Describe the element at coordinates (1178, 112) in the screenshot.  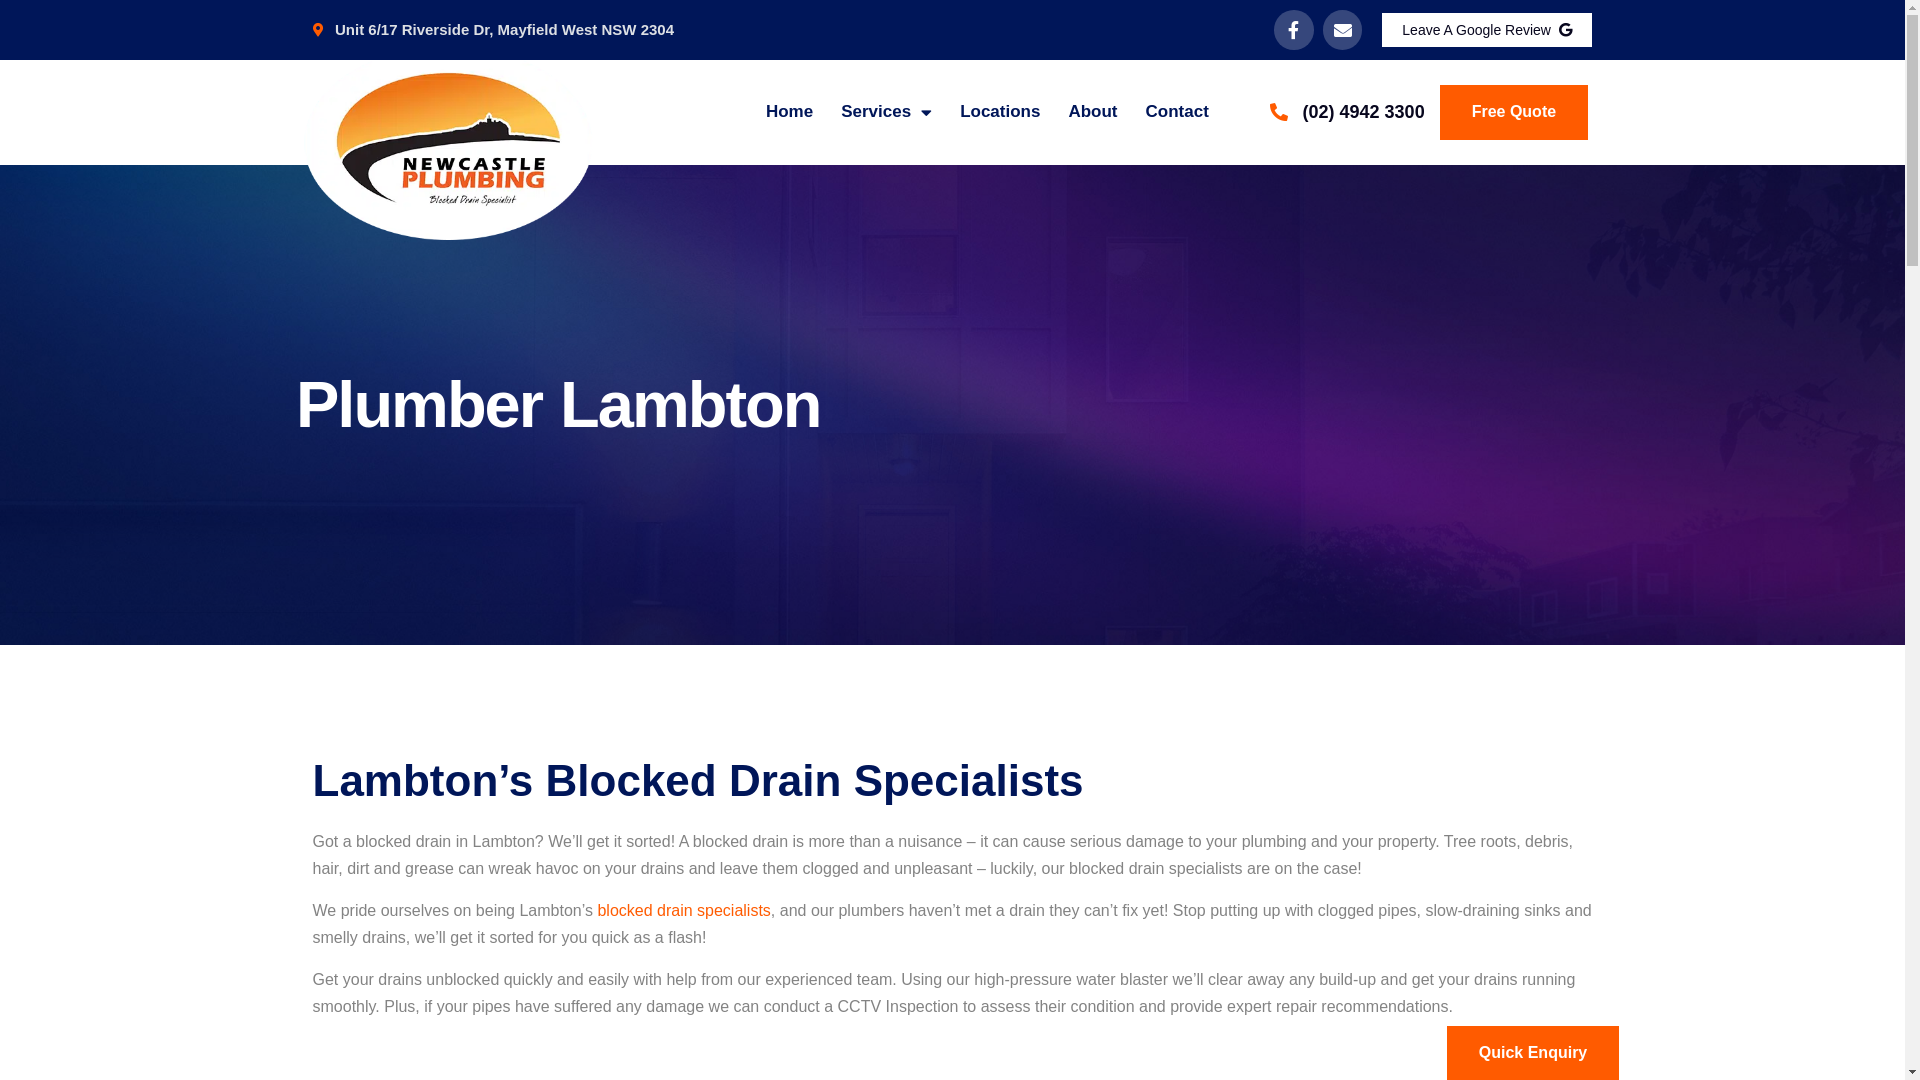
I see `Contact` at that location.